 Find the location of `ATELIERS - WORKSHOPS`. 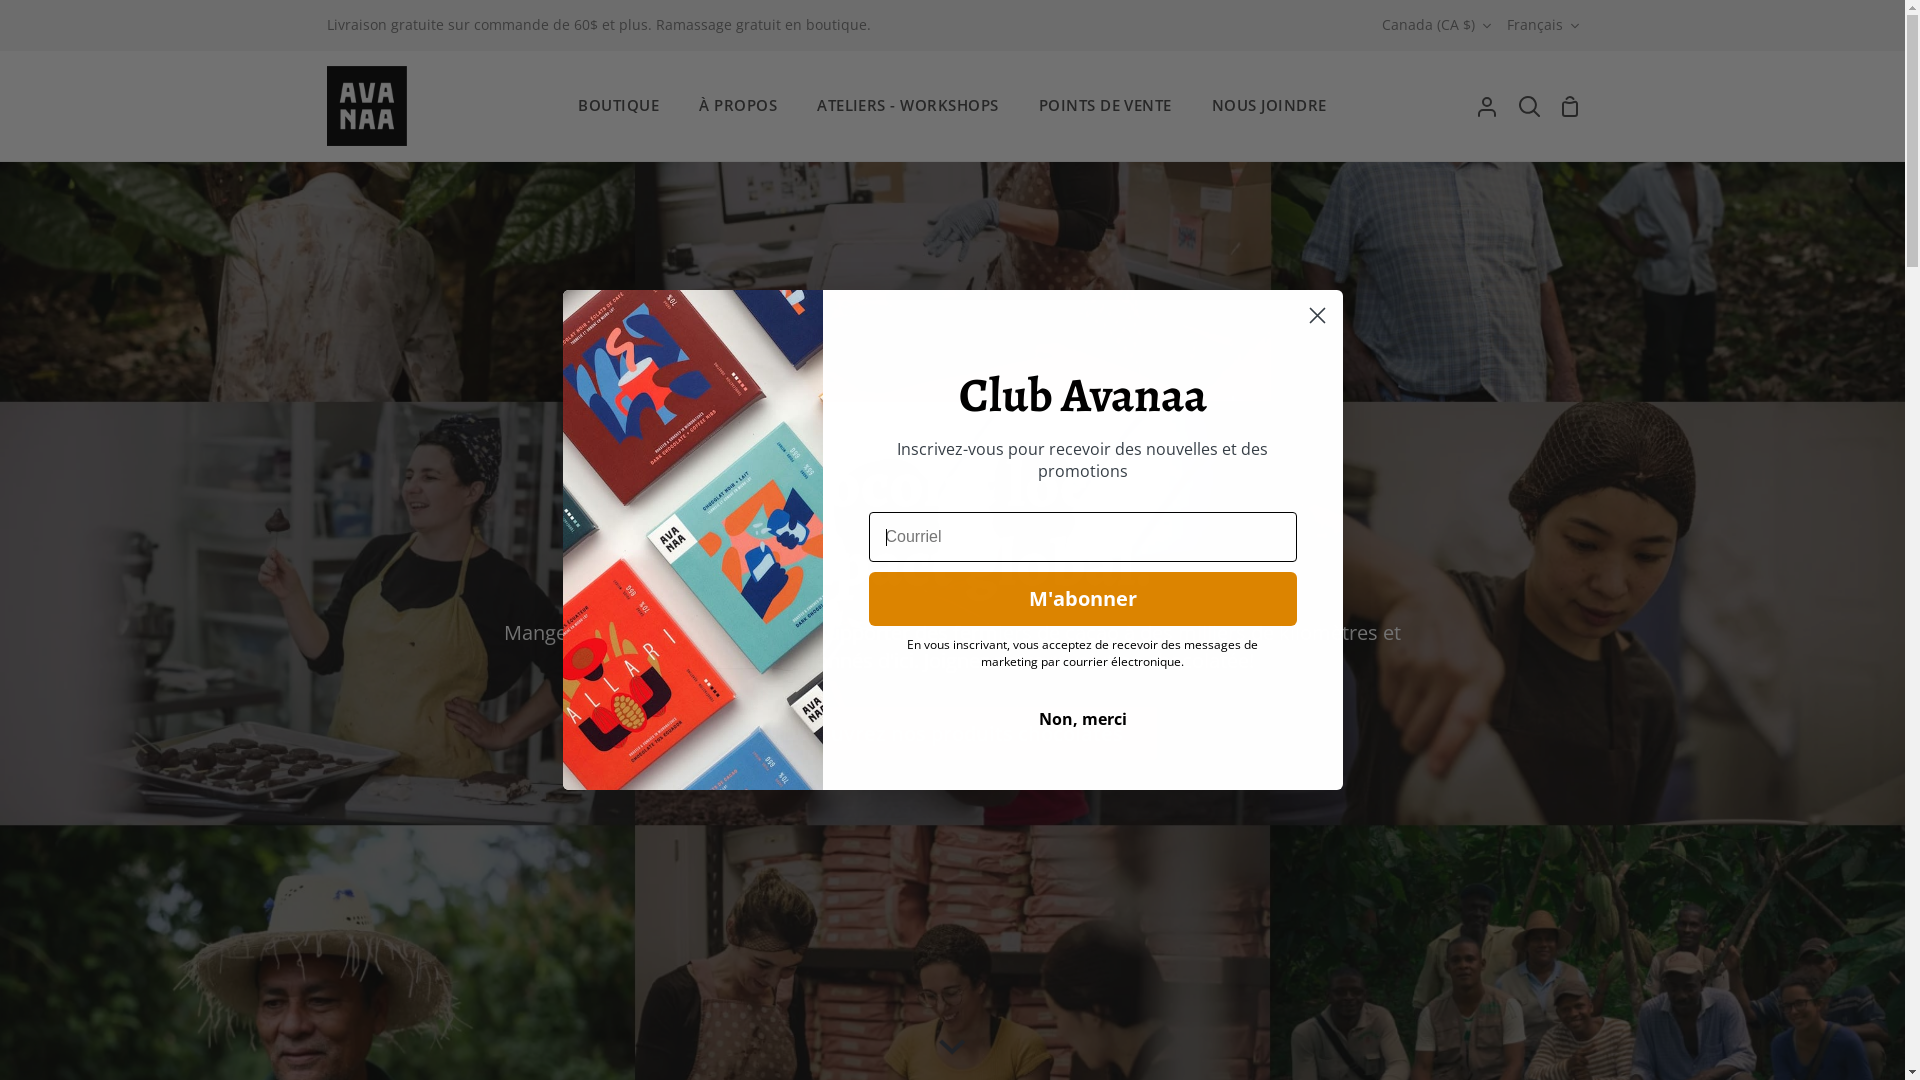

ATELIERS - WORKSHOPS is located at coordinates (908, 106).